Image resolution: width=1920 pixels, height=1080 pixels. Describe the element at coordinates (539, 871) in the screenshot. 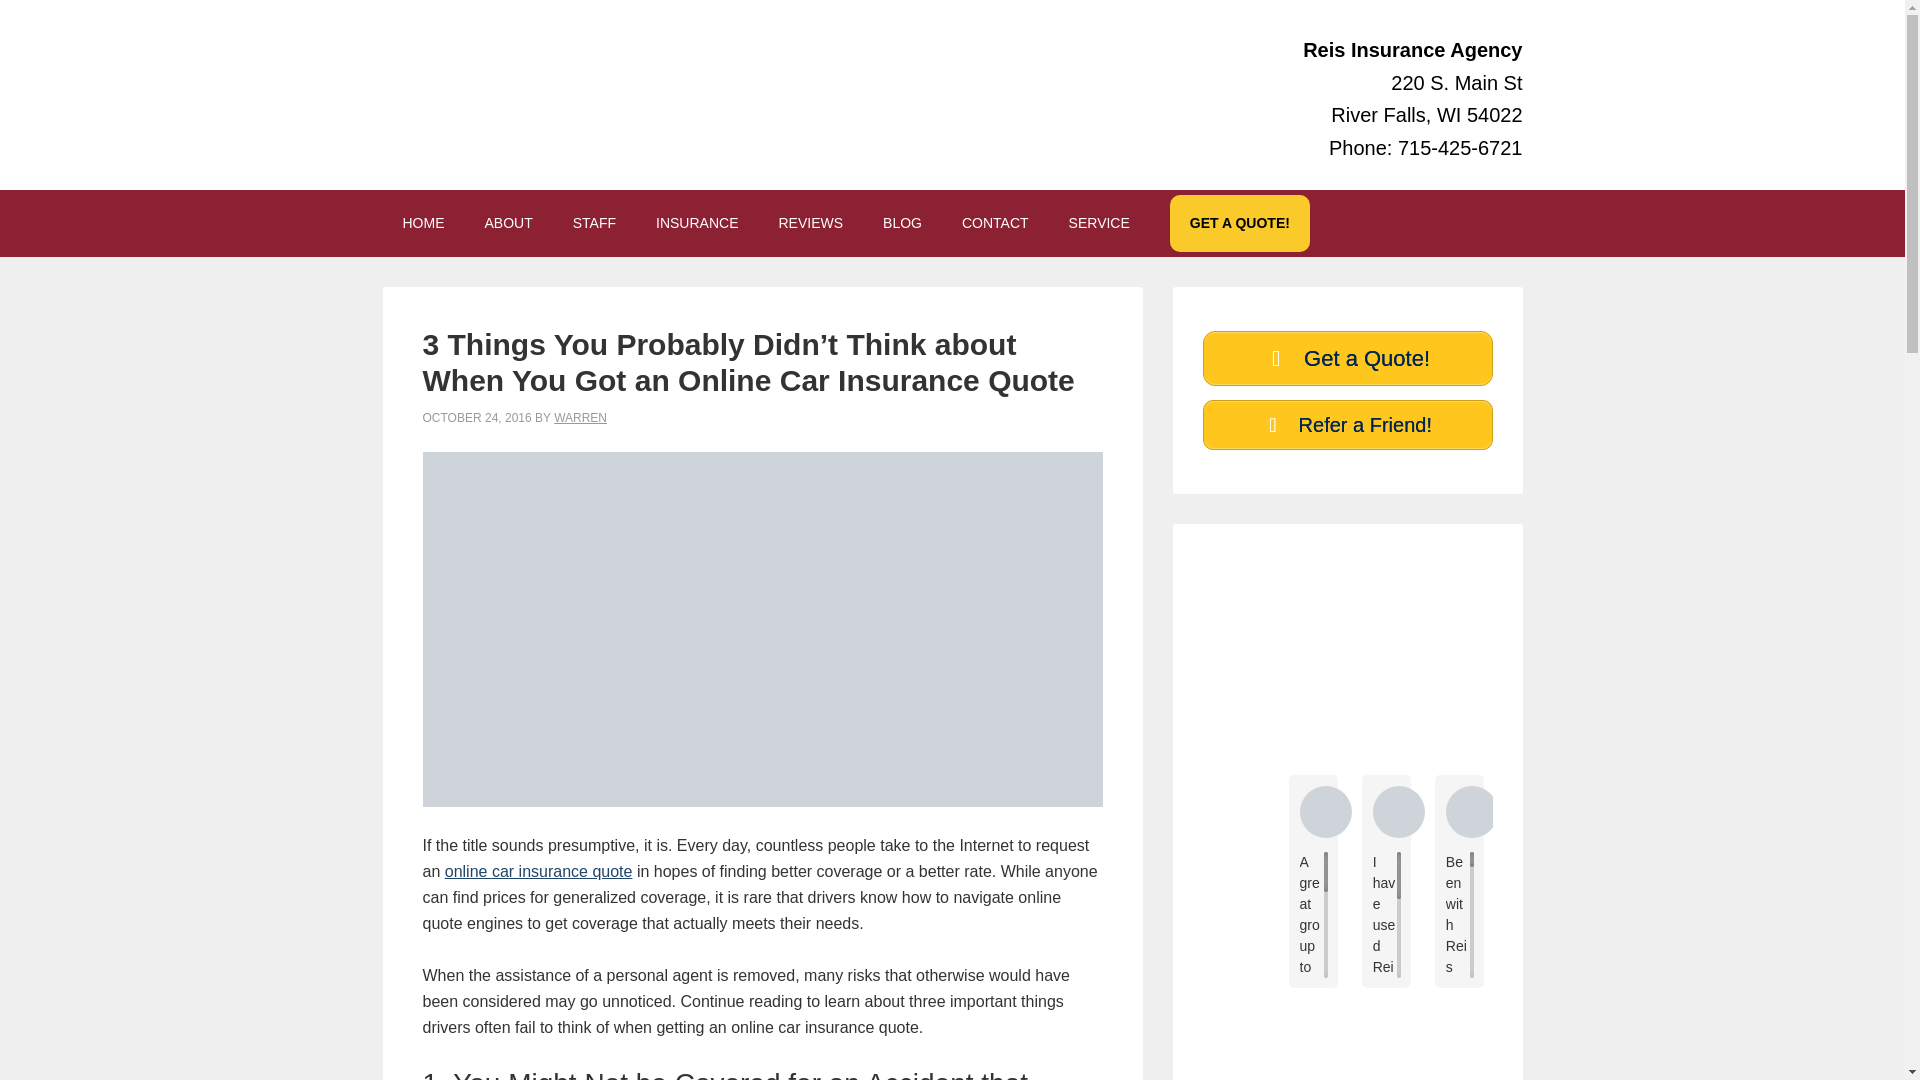

I see `online car insurance quote` at that location.